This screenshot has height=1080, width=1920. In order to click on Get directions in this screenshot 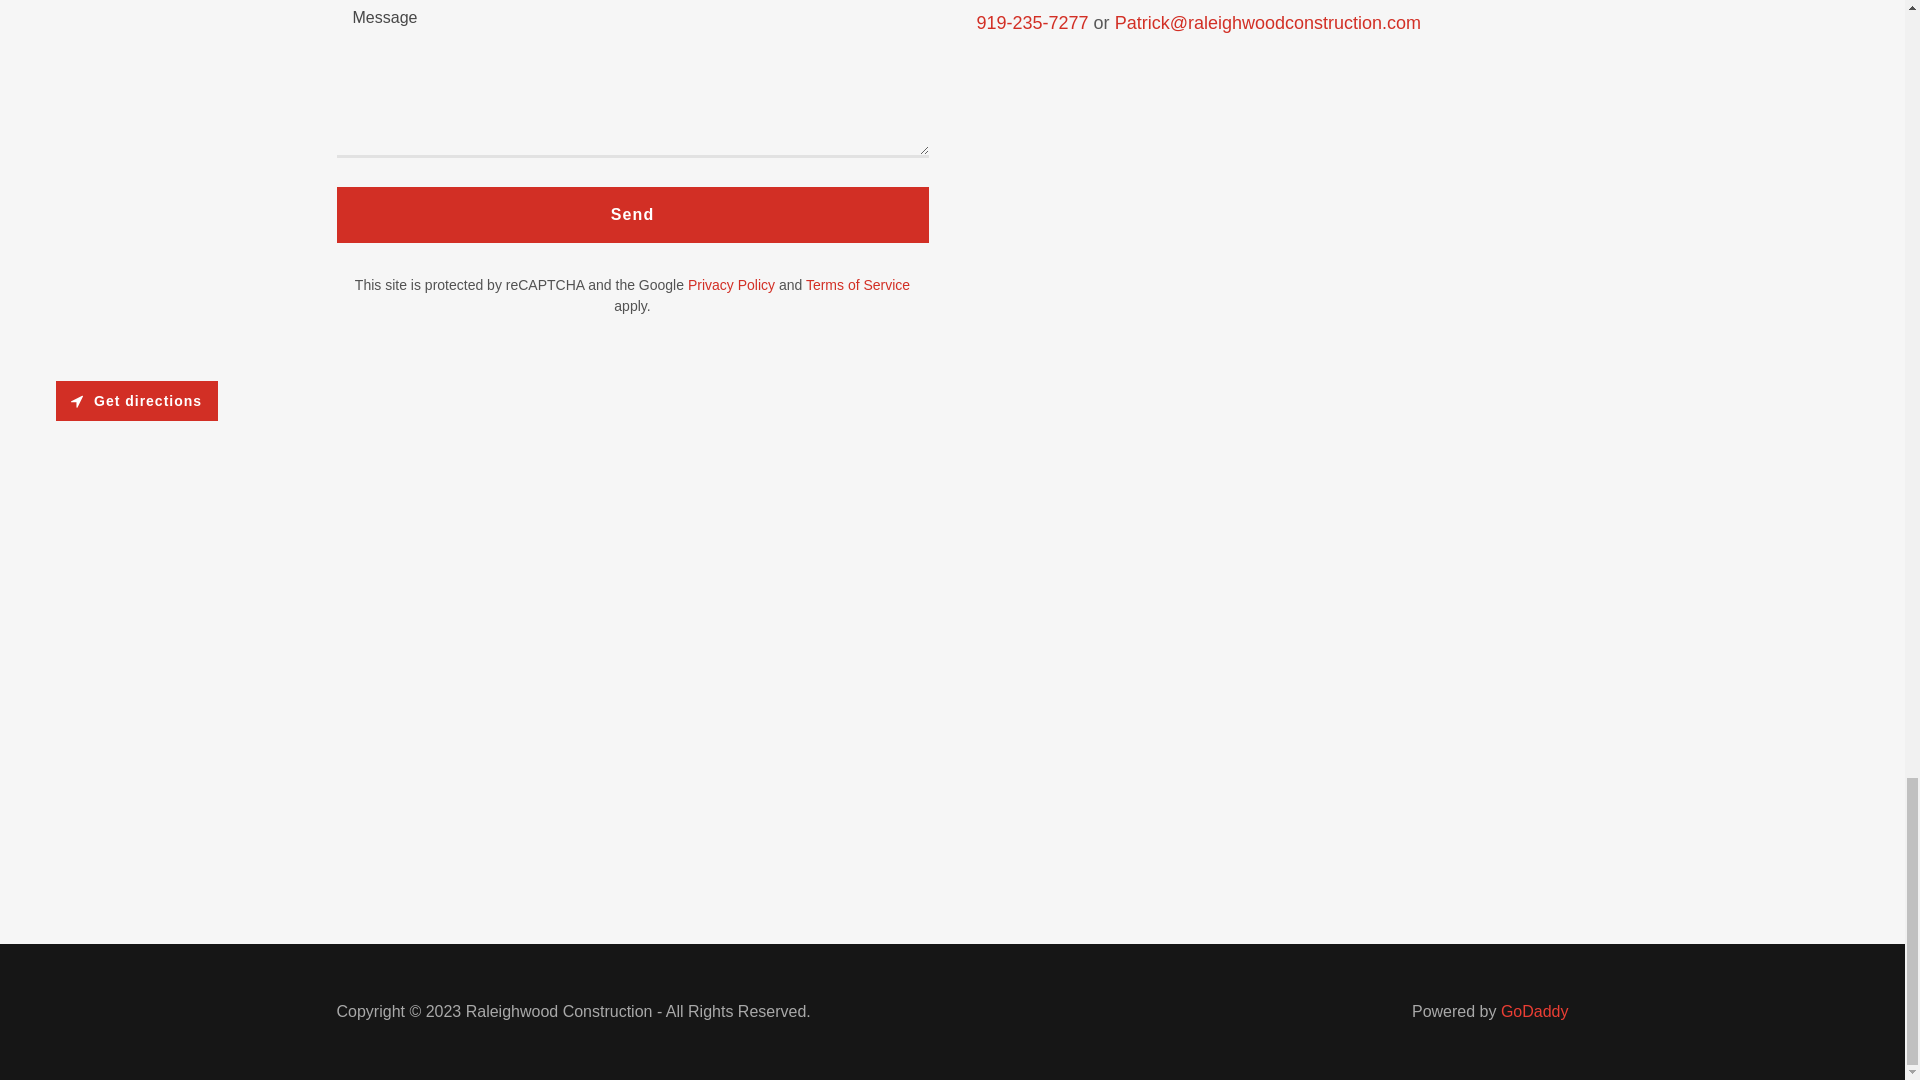, I will do `click(136, 401)`.